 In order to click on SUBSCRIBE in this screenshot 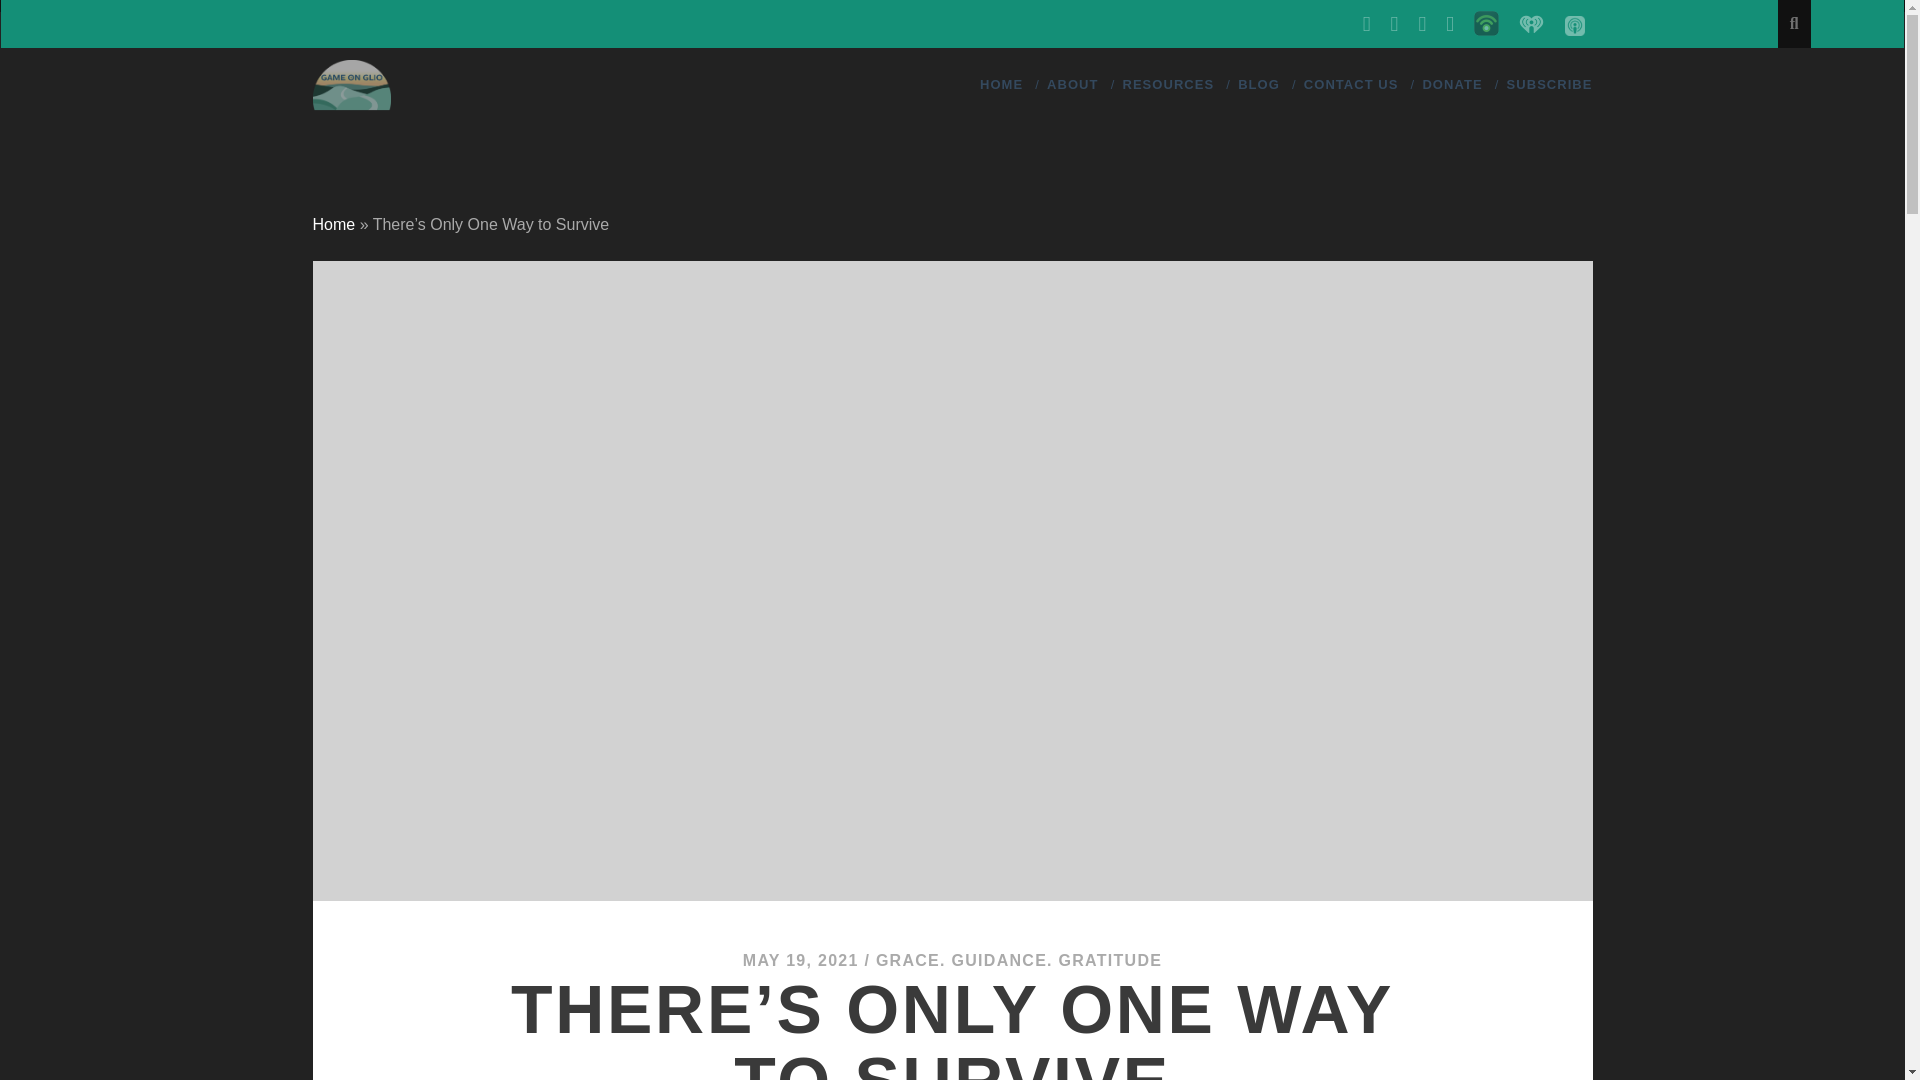, I will do `click(1550, 85)`.